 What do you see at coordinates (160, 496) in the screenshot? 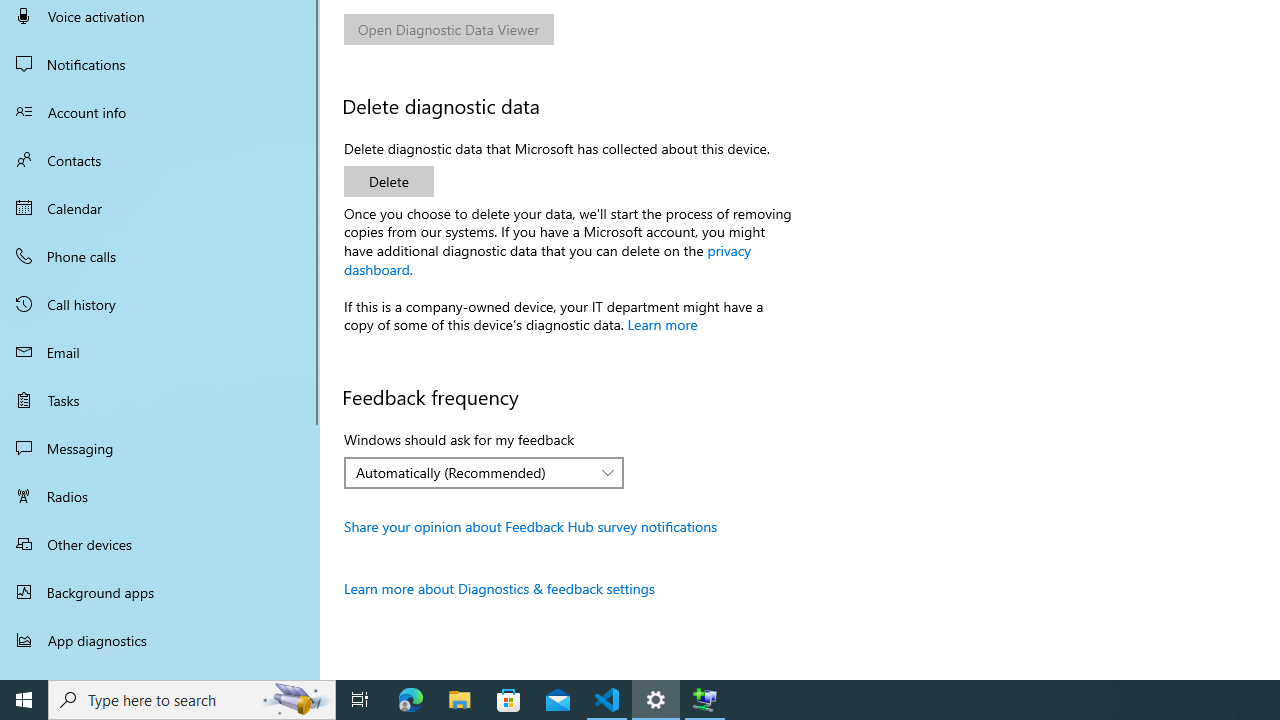
I see `Radios` at bounding box center [160, 496].